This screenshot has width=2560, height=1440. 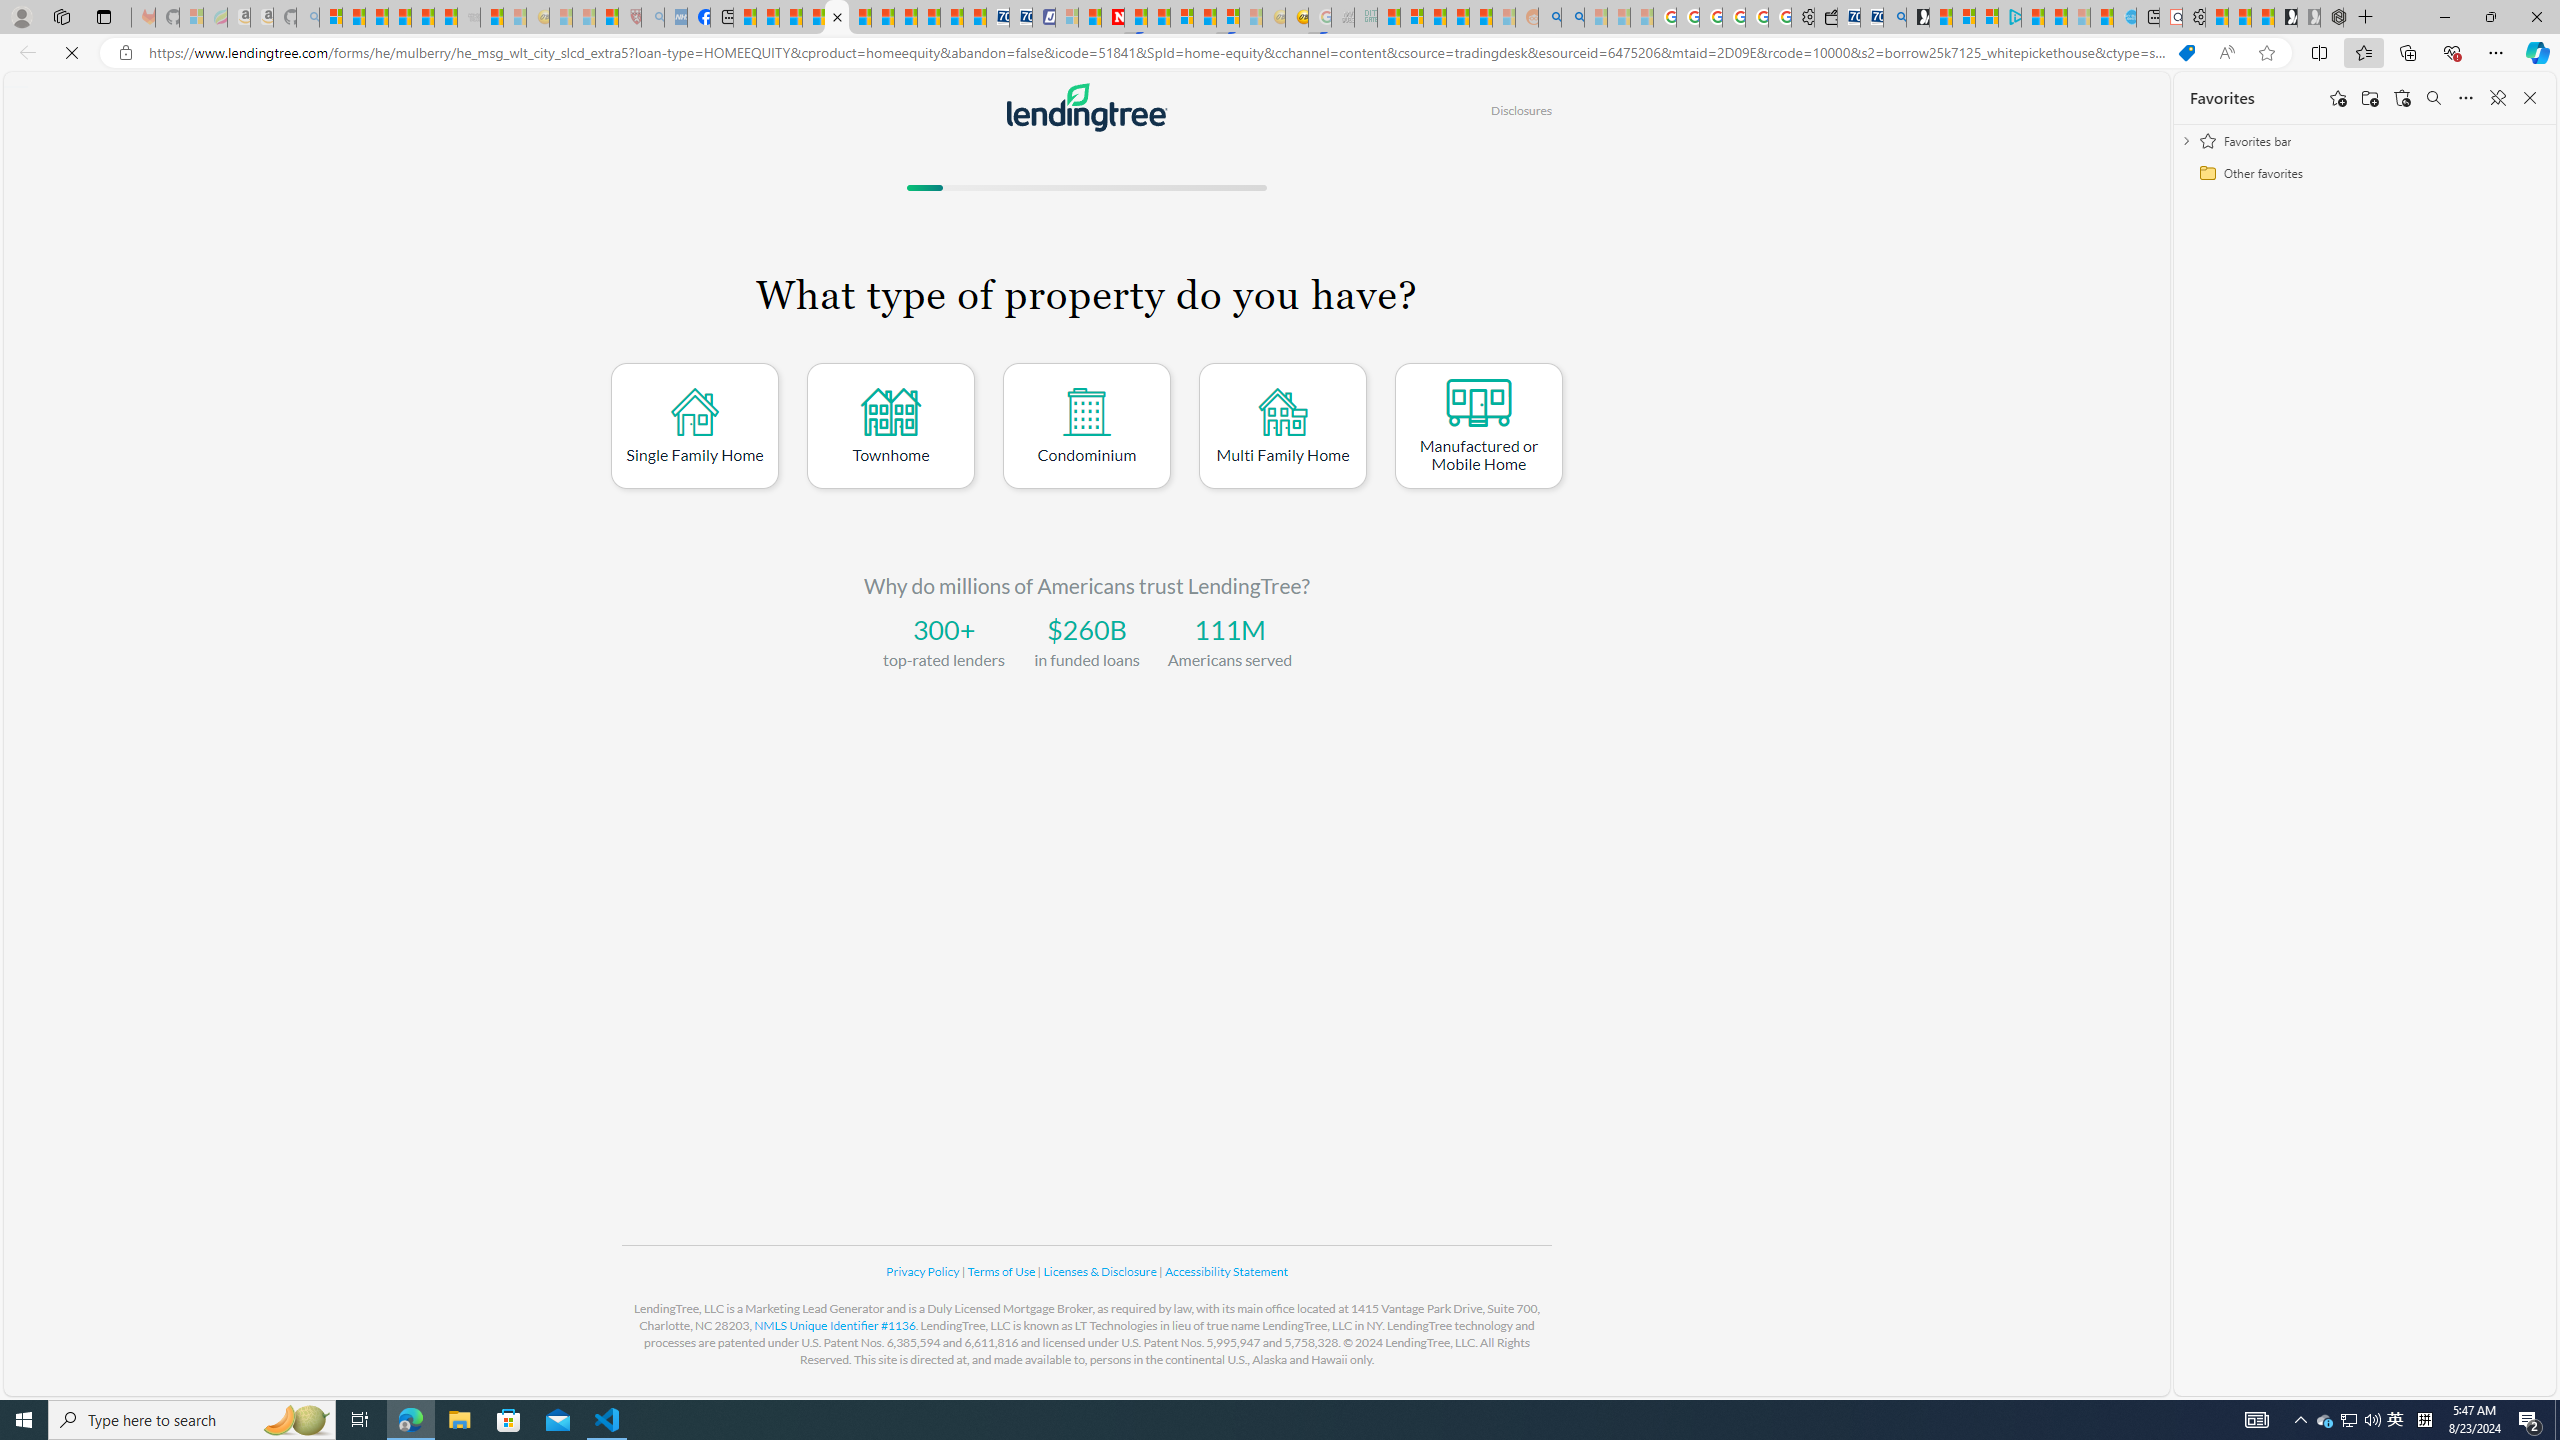 What do you see at coordinates (1136, 17) in the screenshot?
I see `Trusted Community Engagement and Contributions | Guidelines` at bounding box center [1136, 17].